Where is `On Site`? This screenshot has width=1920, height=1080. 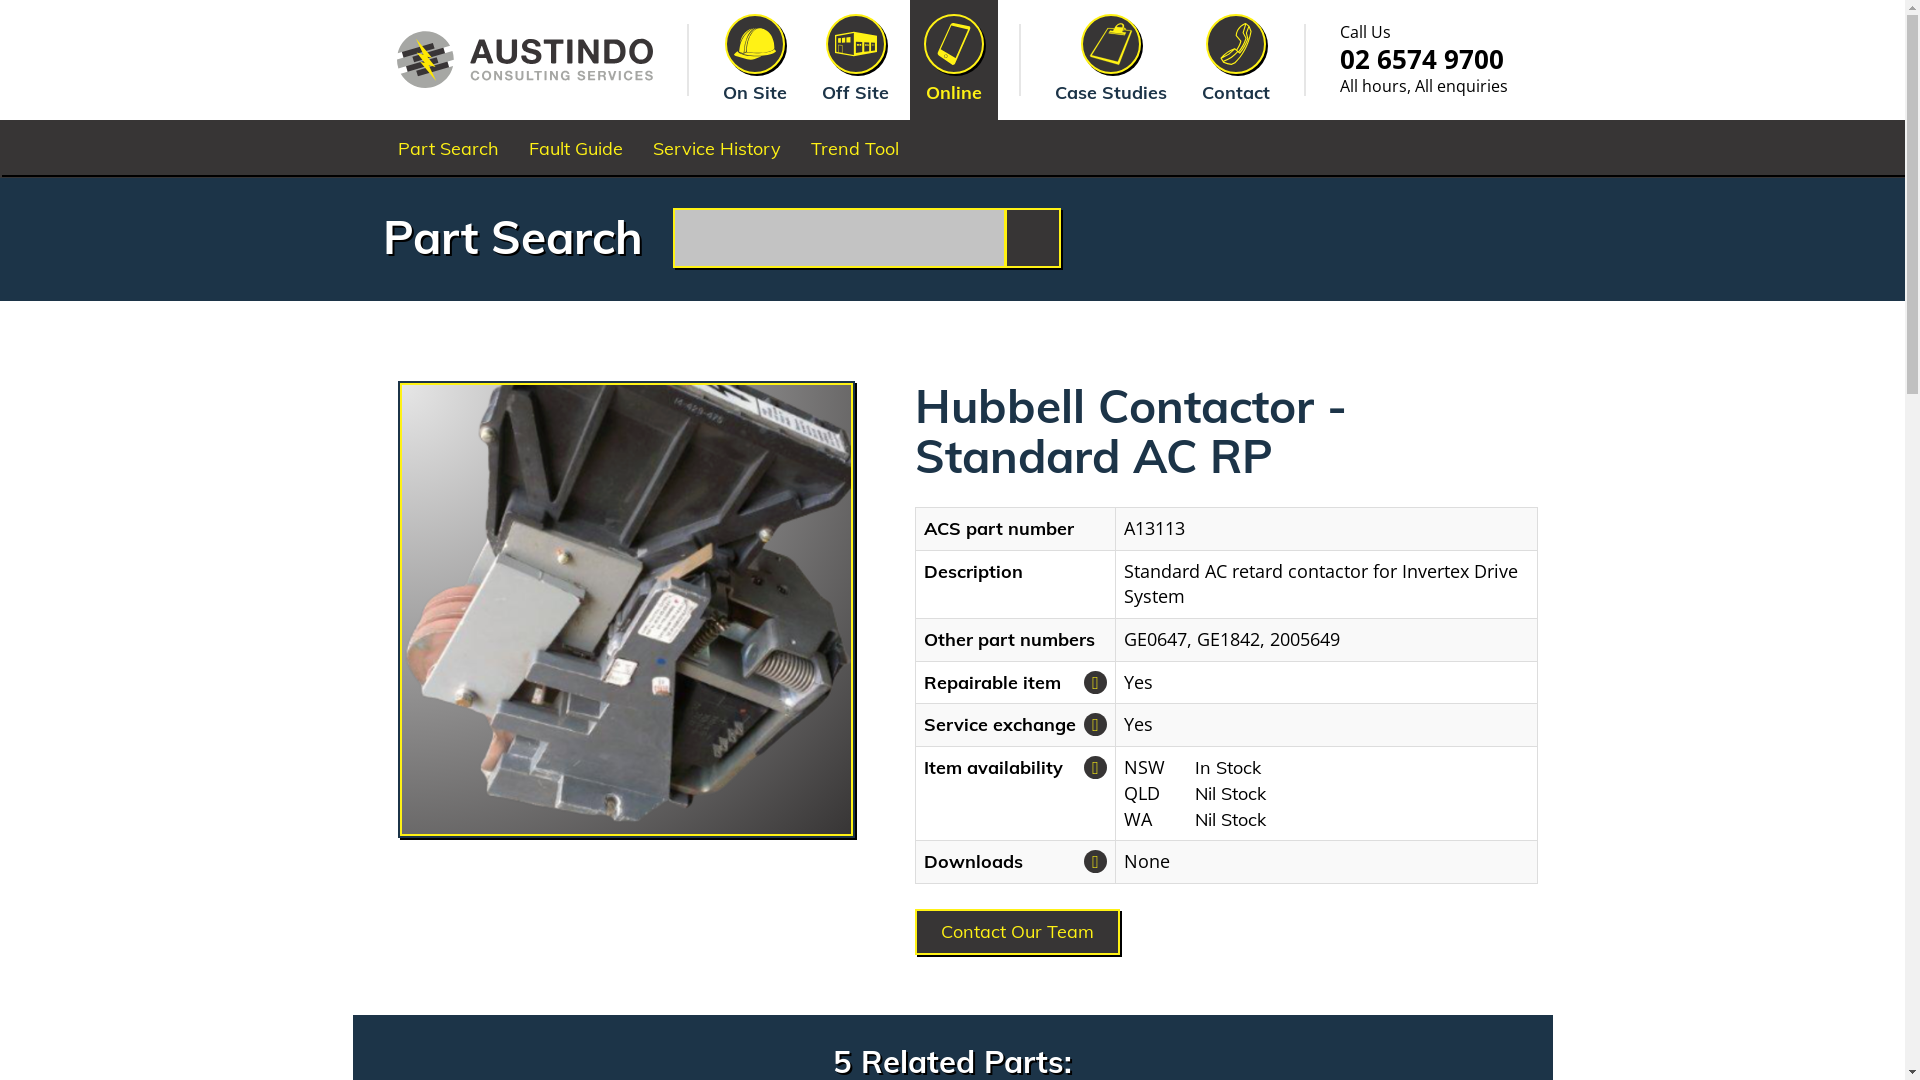 On Site is located at coordinates (755, 60).